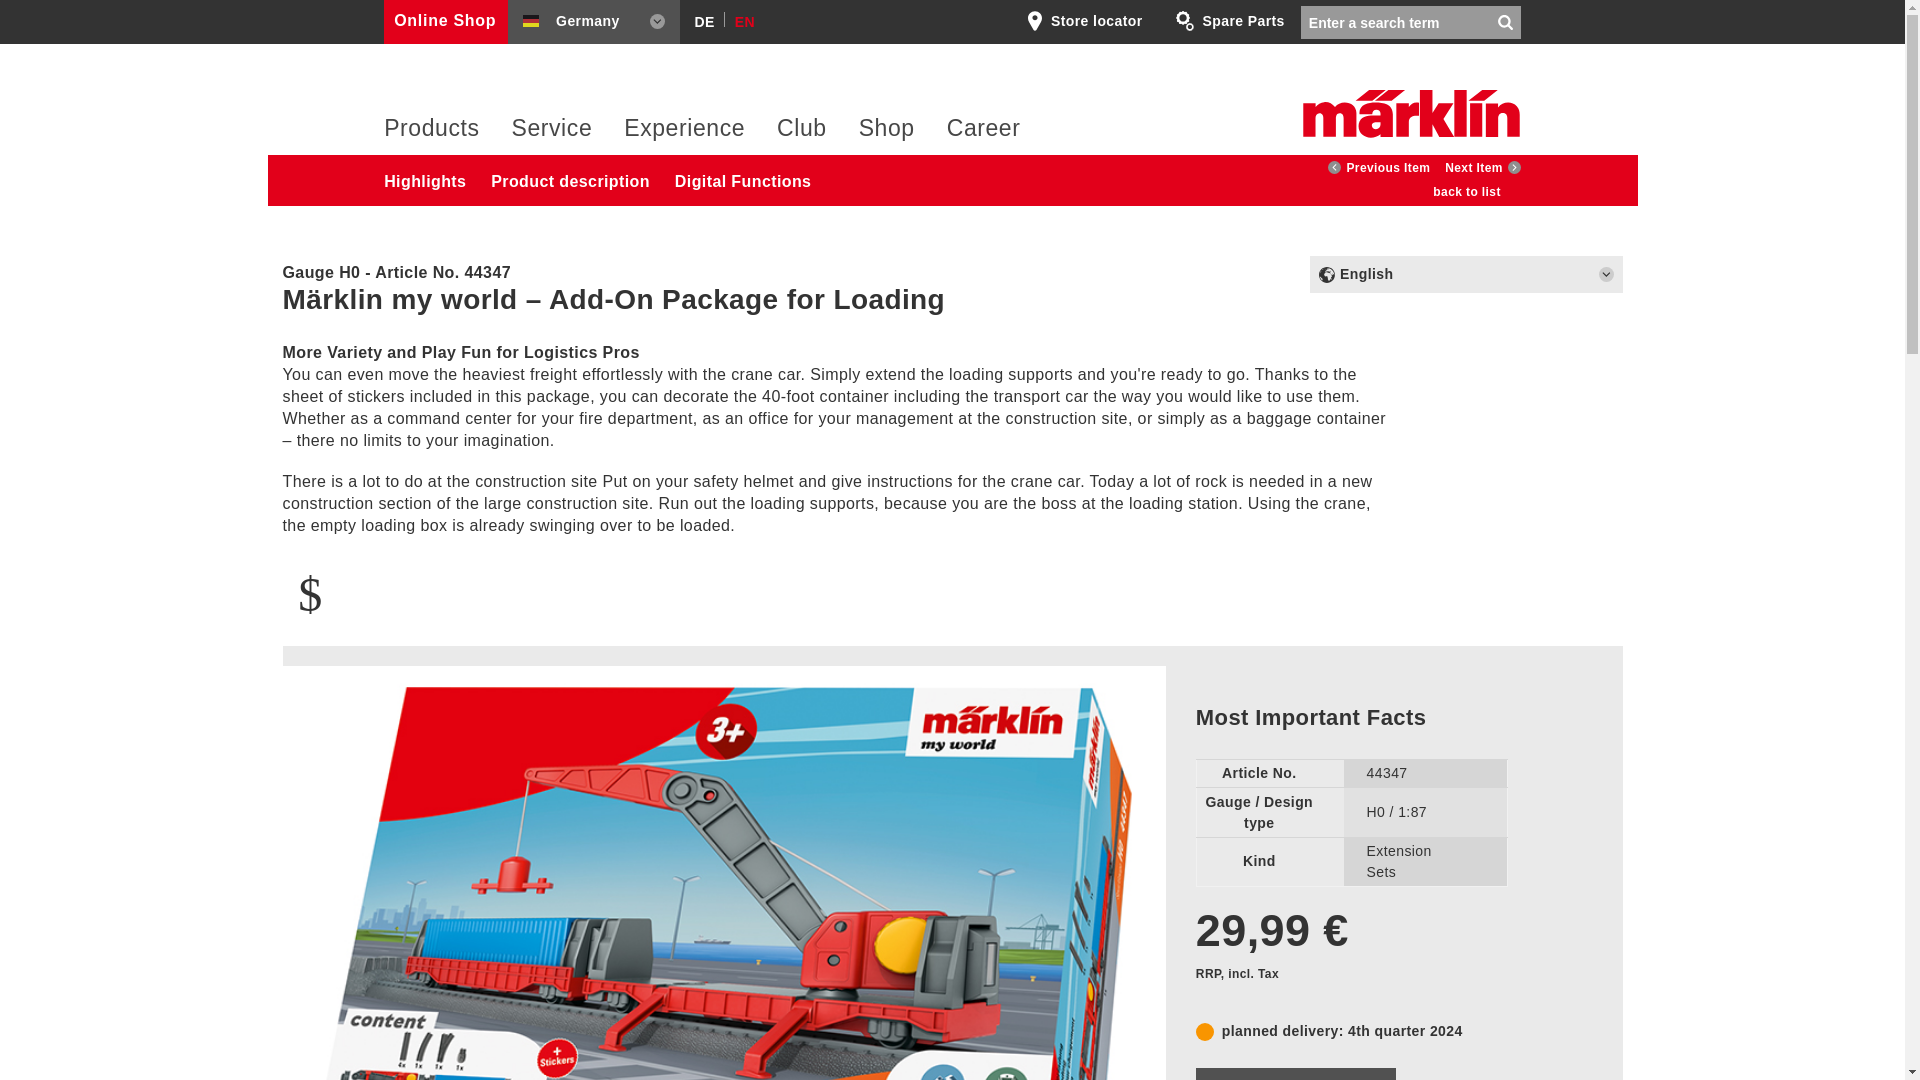 The width and height of the screenshot is (1920, 1080). Describe the element at coordinates (448, 22) in the screenshot. I see `Online Shop` at that location.